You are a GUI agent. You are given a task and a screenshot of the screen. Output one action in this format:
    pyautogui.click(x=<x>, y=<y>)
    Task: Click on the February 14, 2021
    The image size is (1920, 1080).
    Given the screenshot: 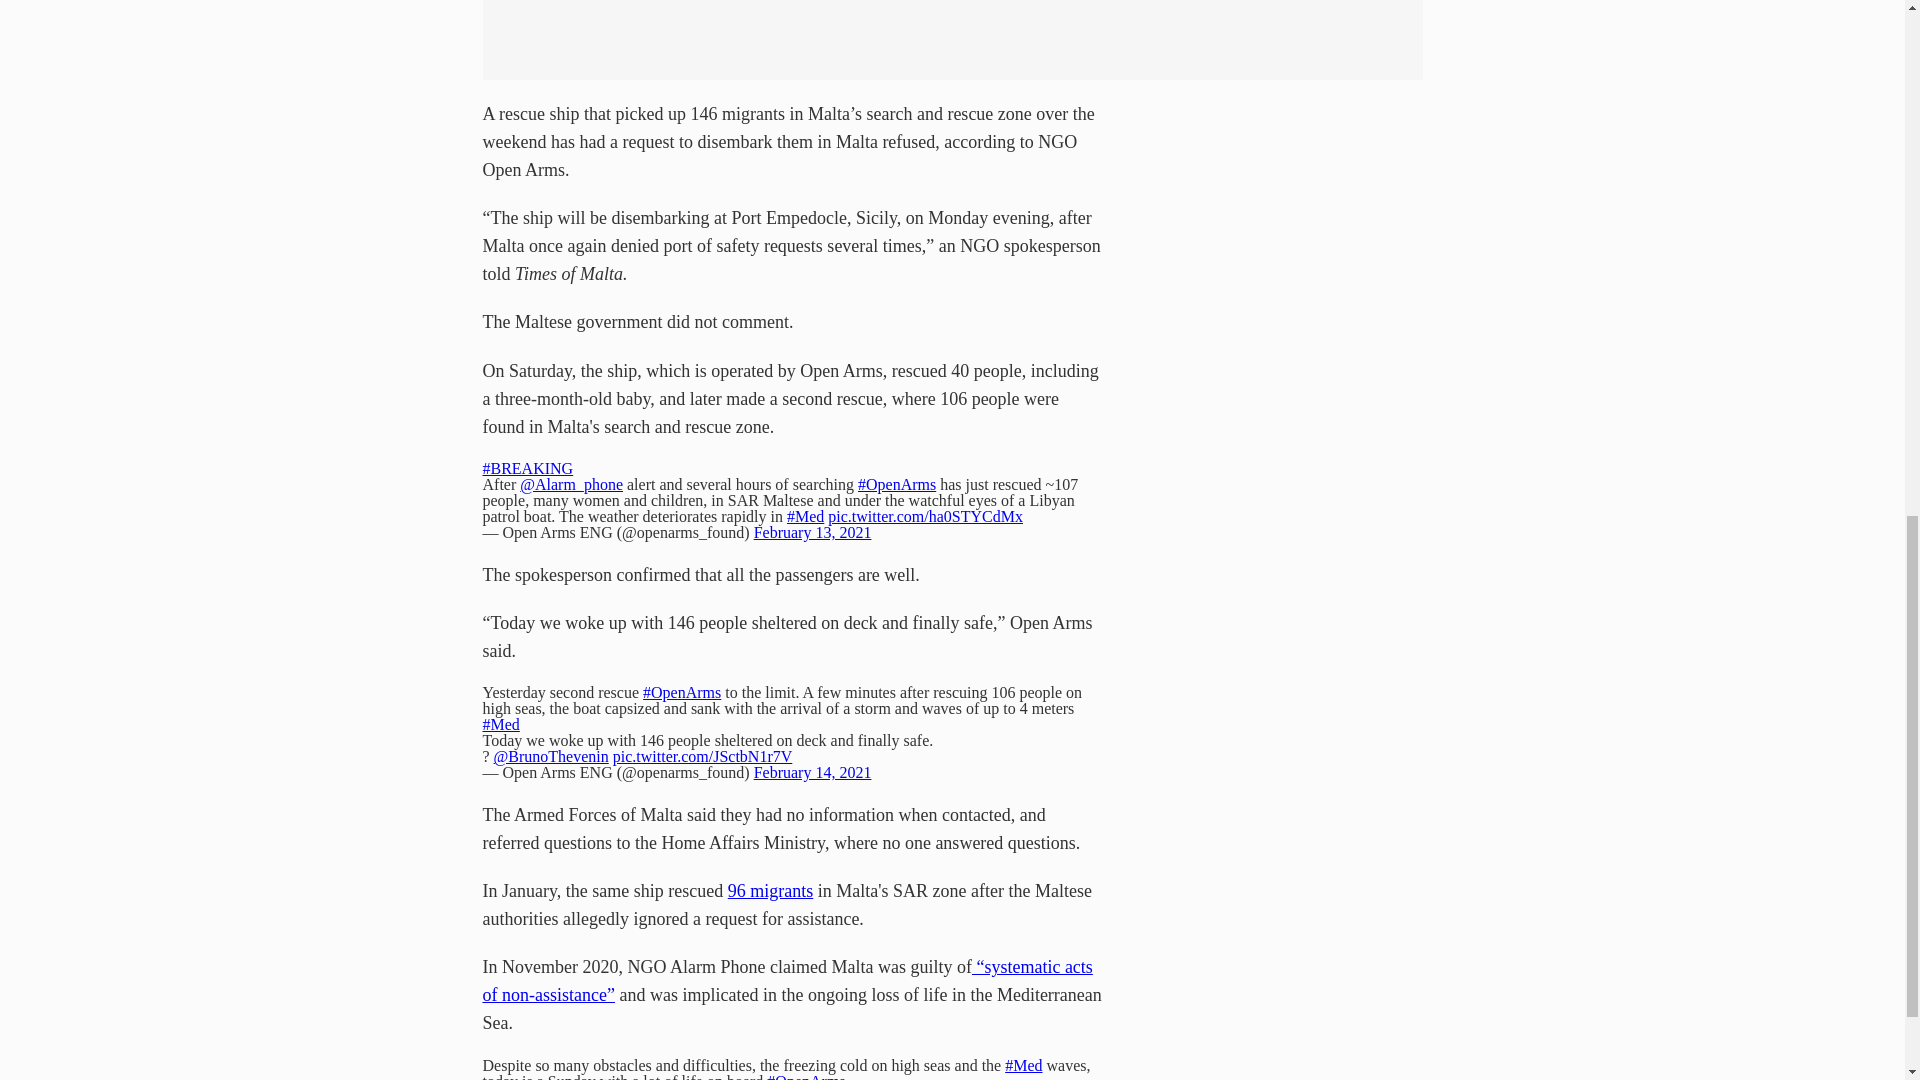 What is the action you would take?
    pyautogui.click(x=812, y=772)
    